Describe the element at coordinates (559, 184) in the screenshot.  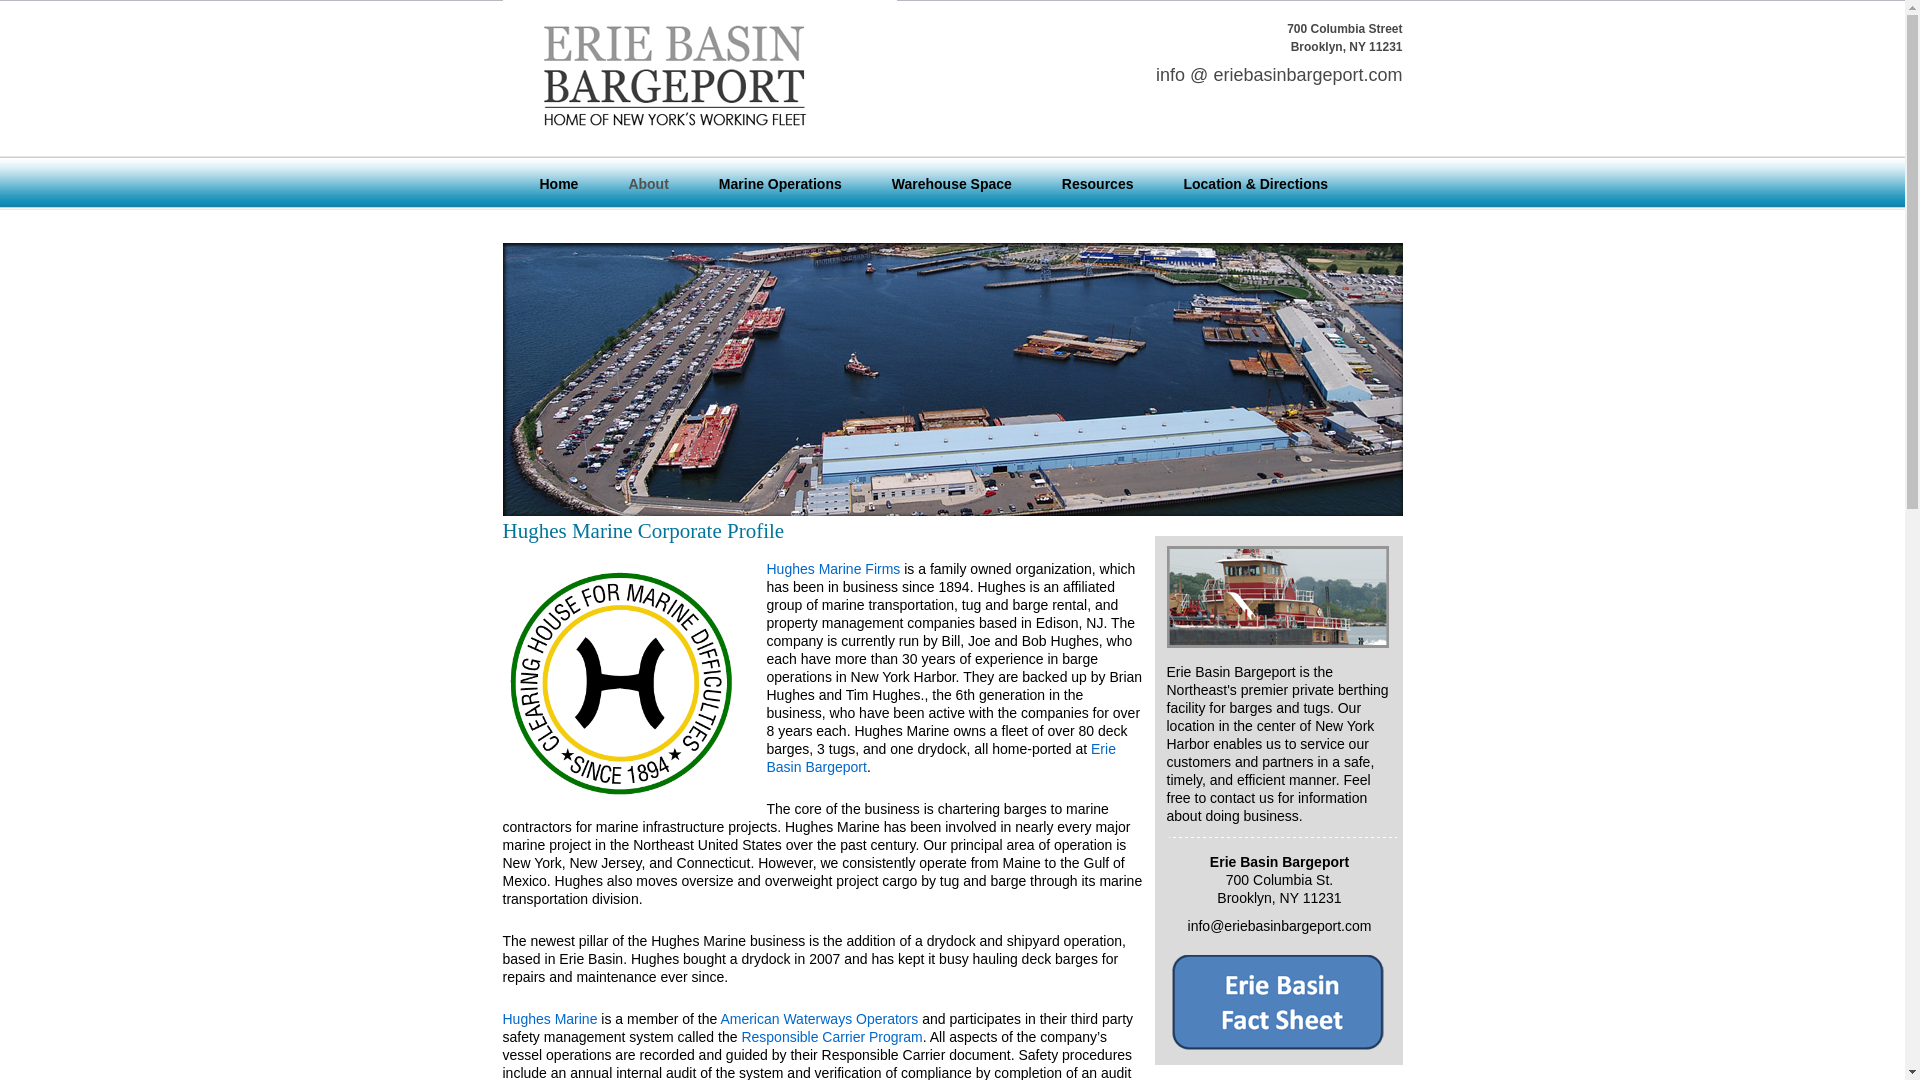
I see `Home` at that location.